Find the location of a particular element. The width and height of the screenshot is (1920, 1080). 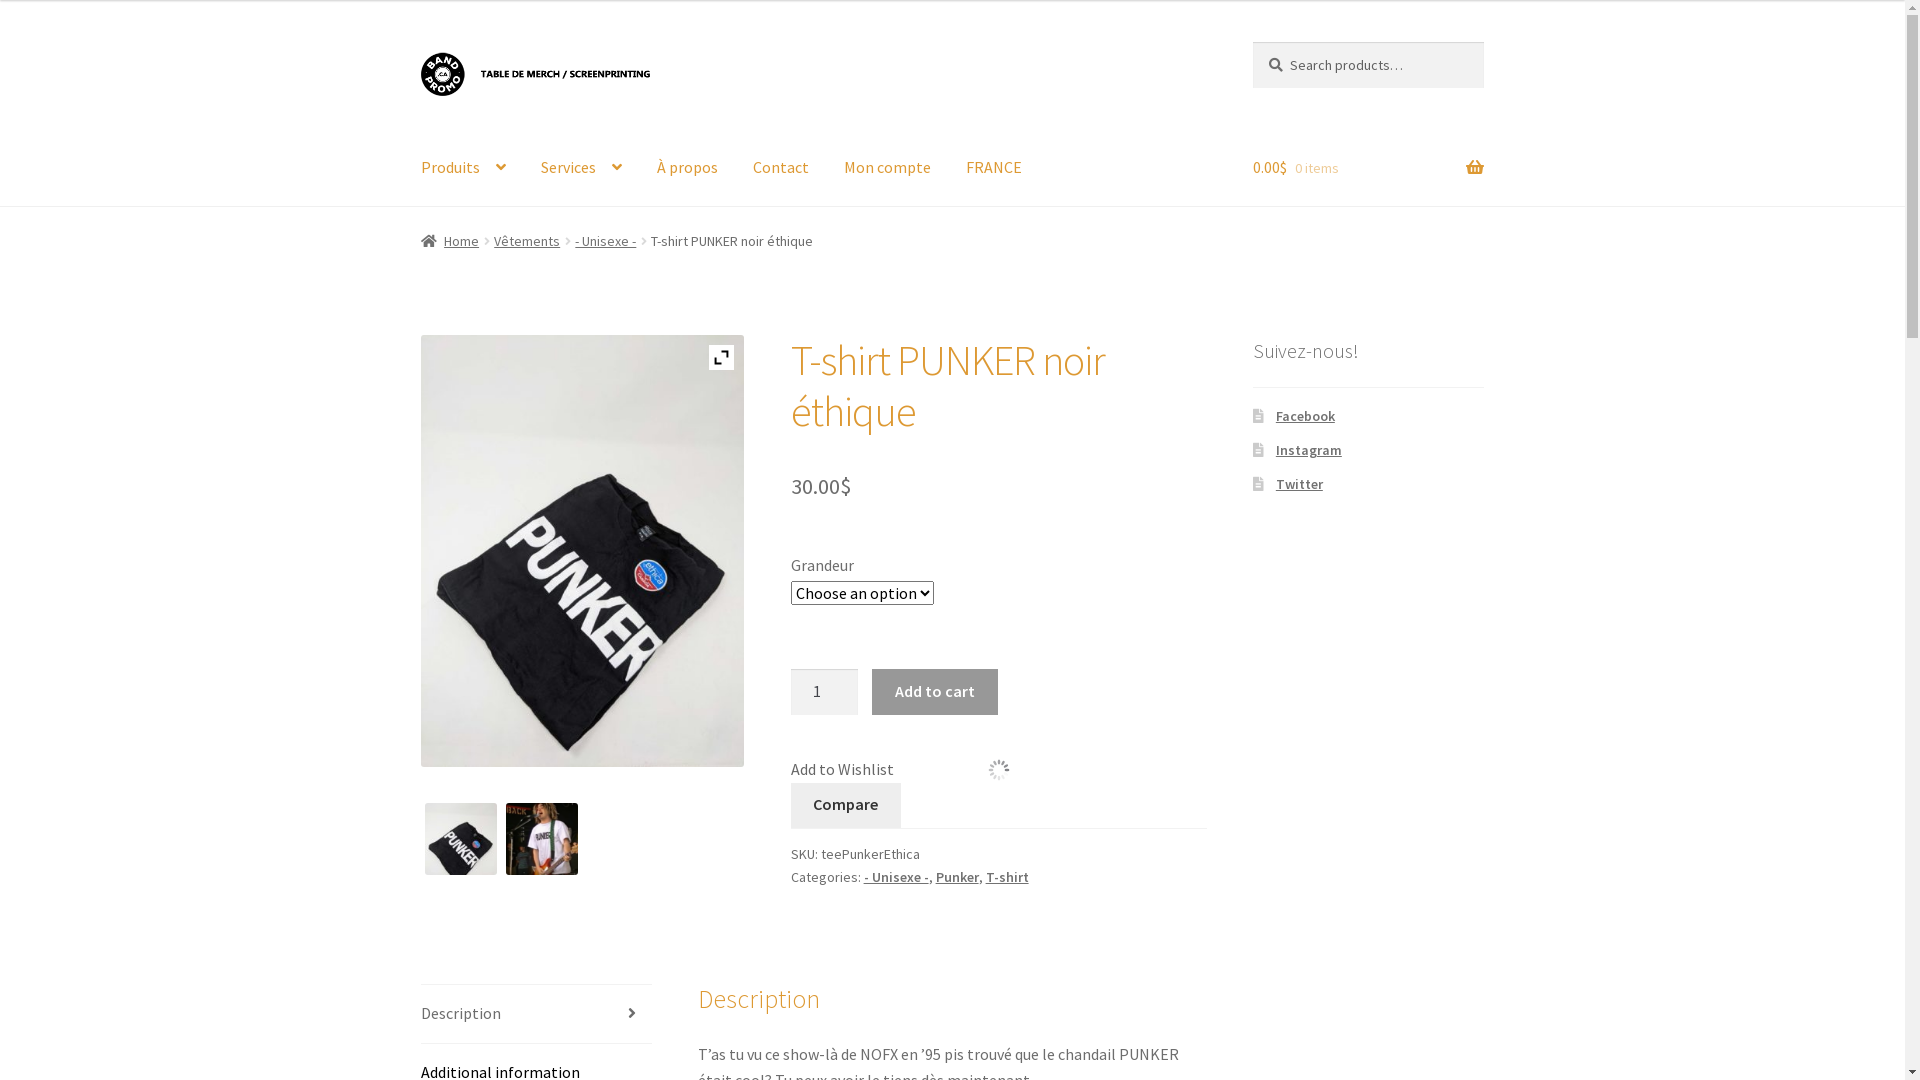

Home is located at coordinates (450, 241).